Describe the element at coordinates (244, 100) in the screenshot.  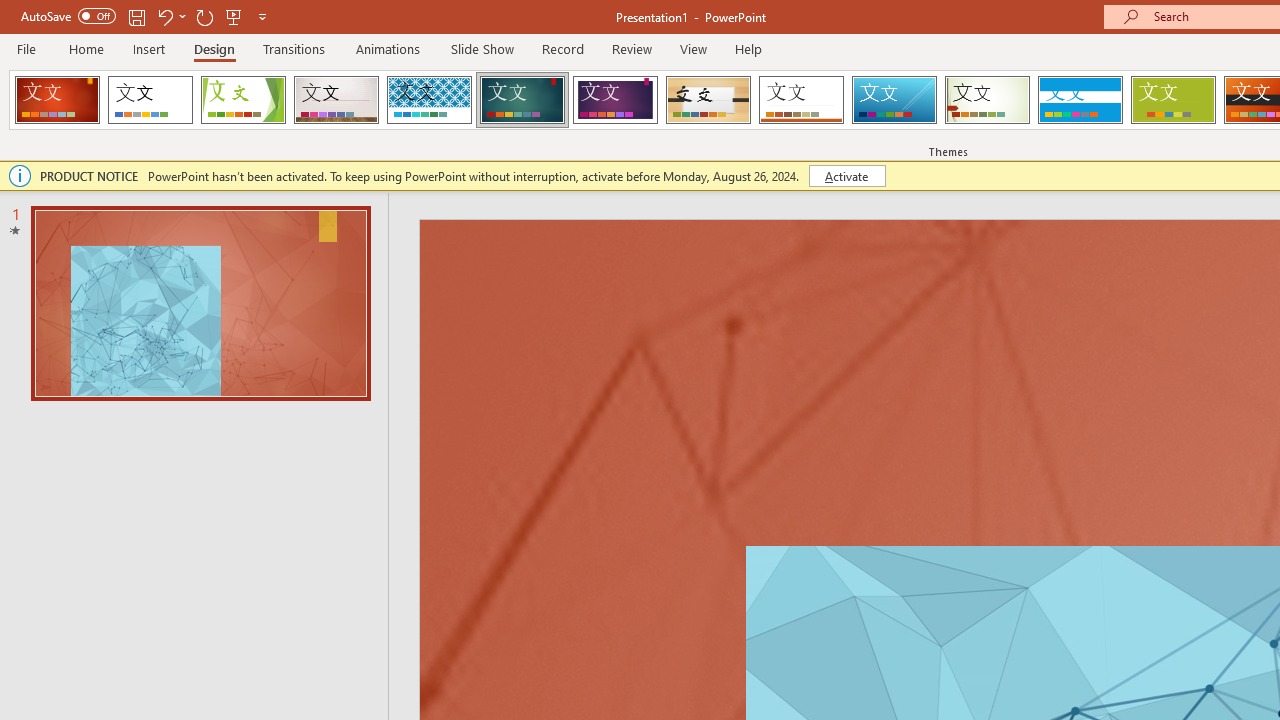
I see `Facet` at that location.